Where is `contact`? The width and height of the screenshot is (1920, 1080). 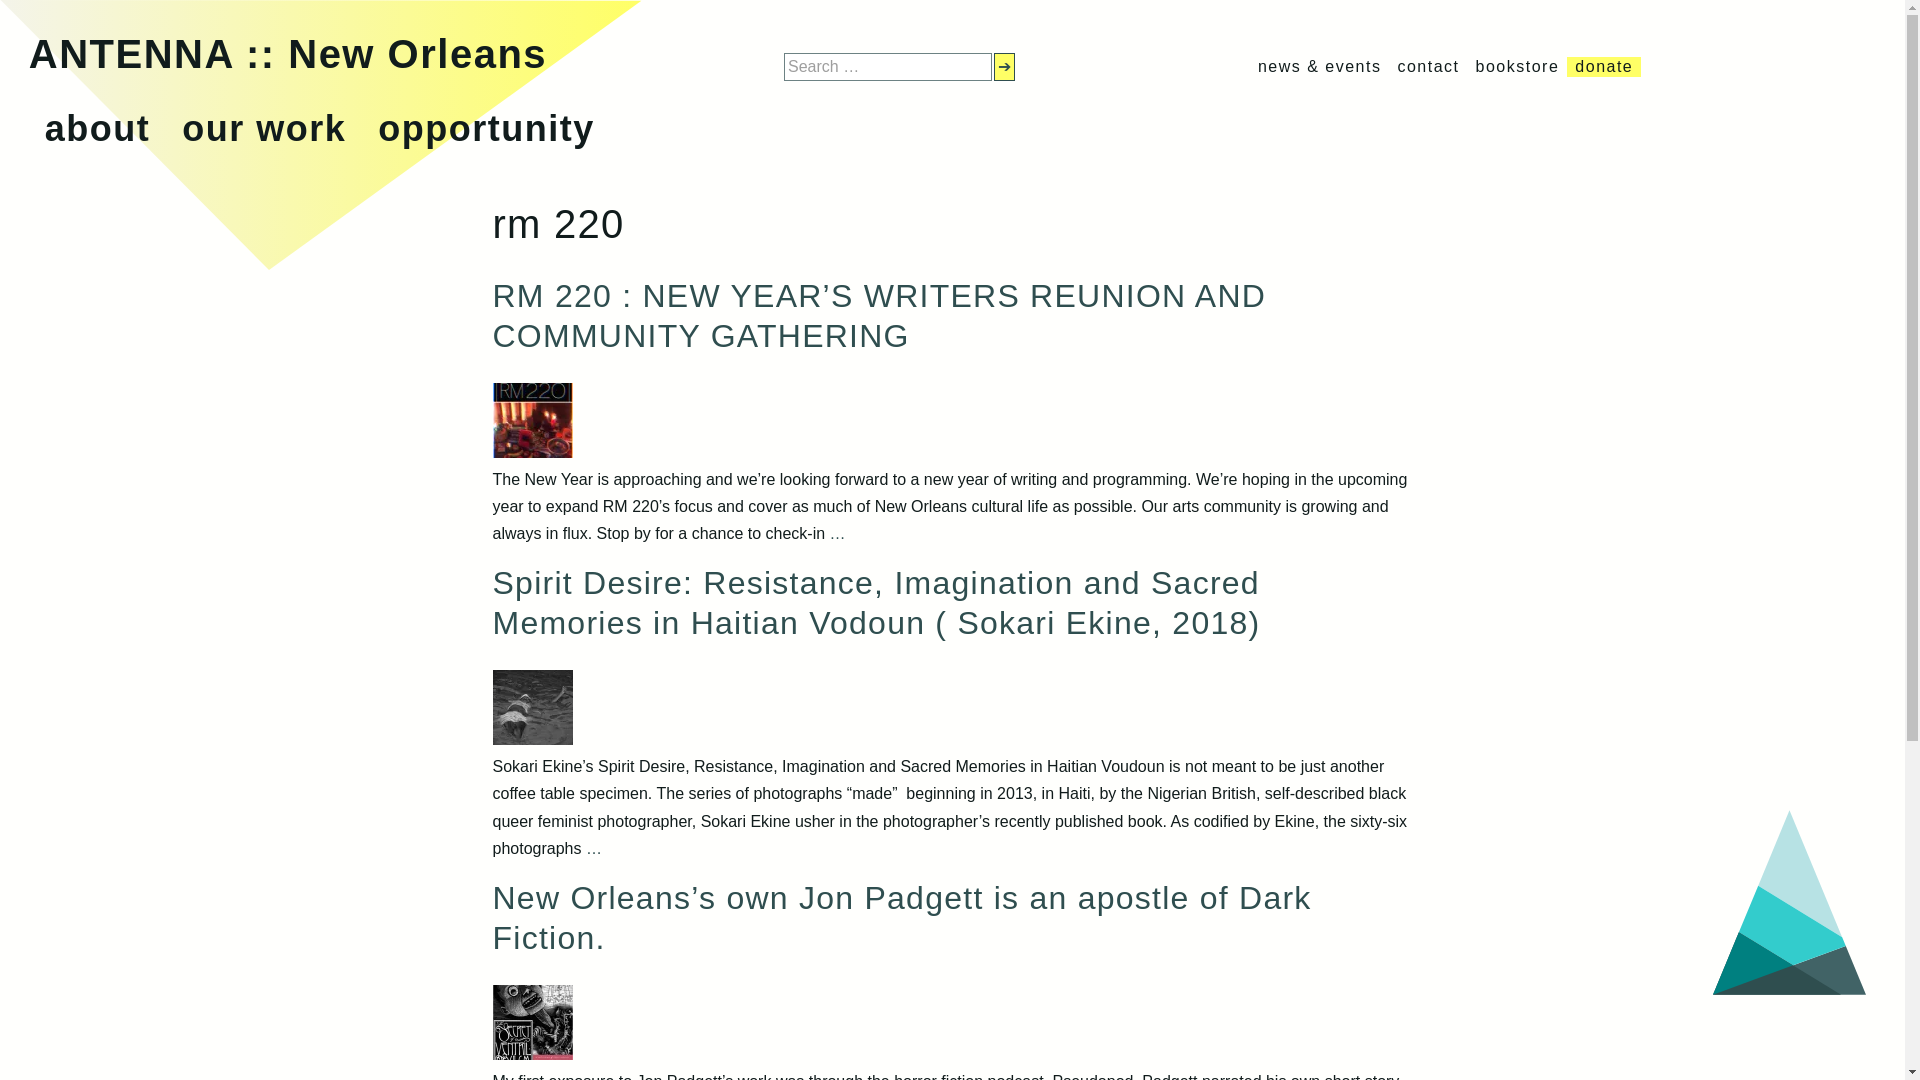
contact is located at coordinates (1428, 66).